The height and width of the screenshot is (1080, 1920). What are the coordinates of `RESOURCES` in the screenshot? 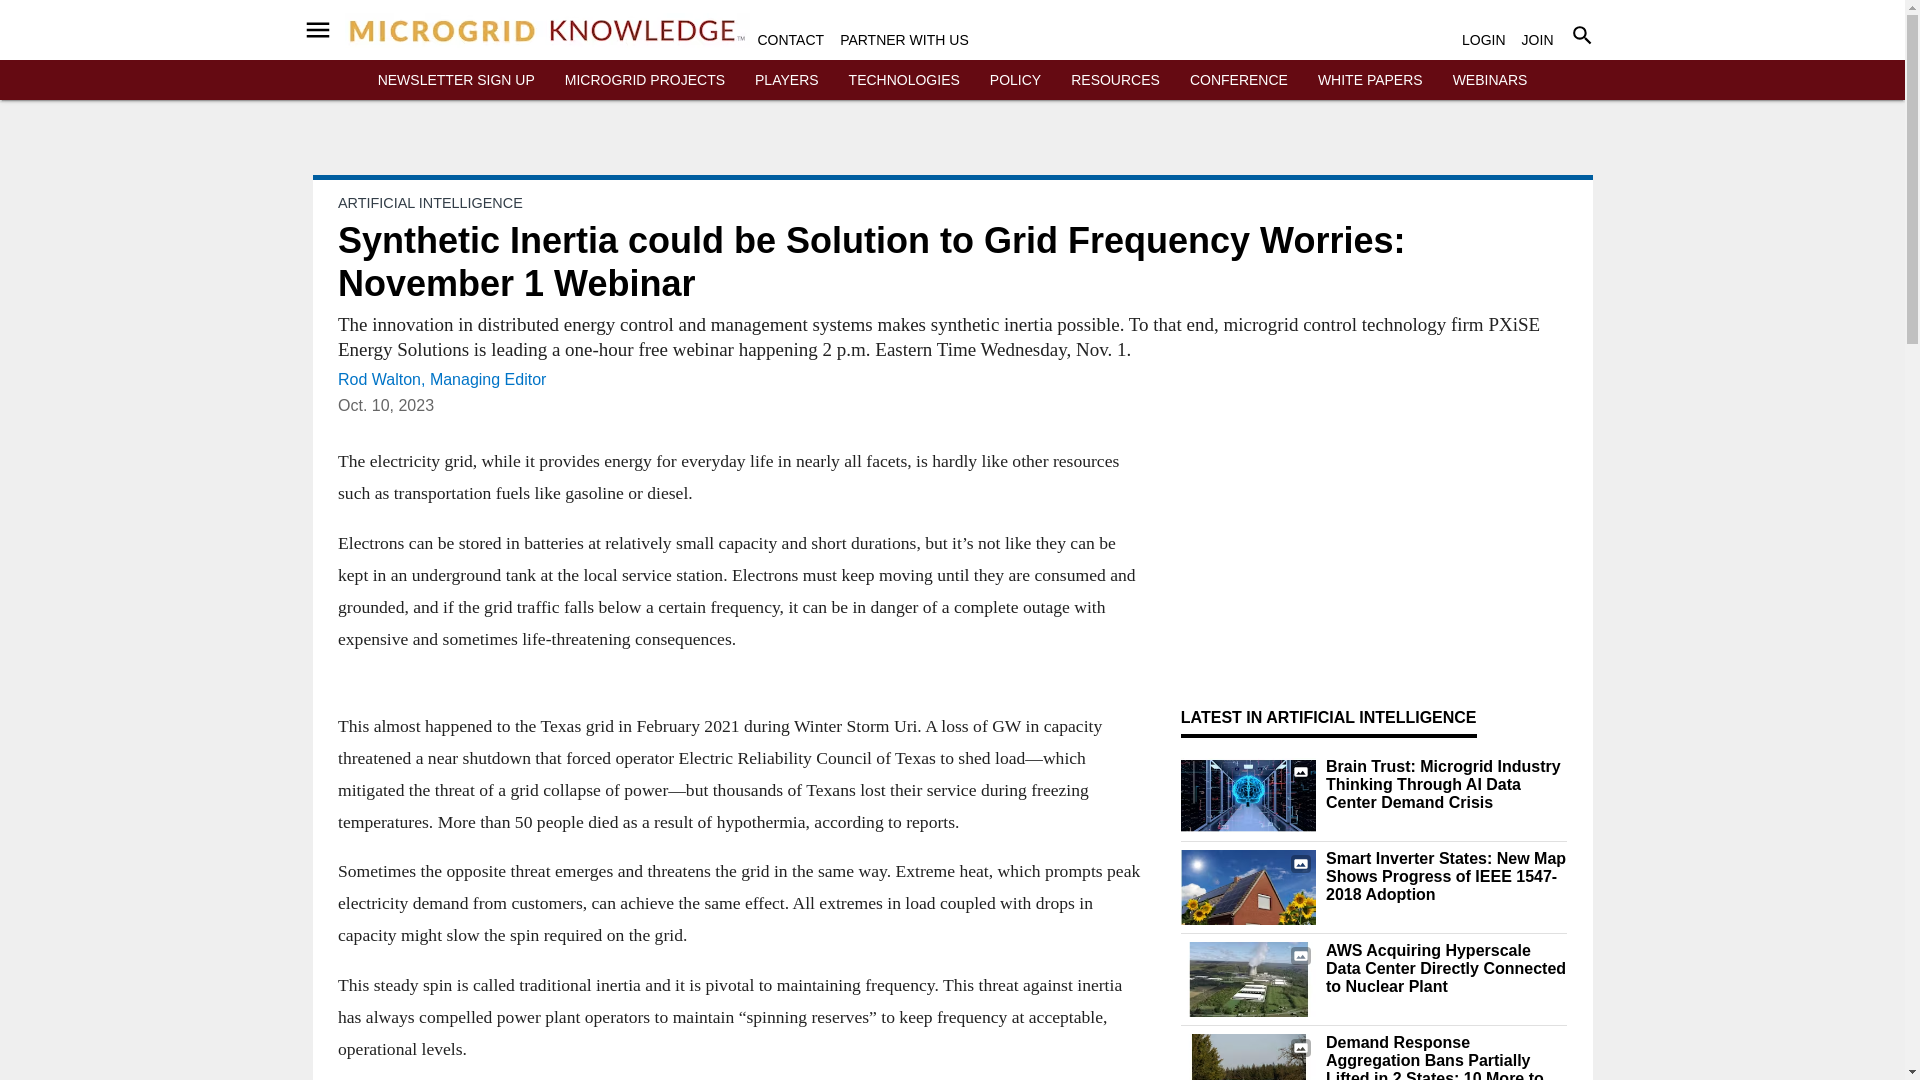 It's located at (1115, 80).